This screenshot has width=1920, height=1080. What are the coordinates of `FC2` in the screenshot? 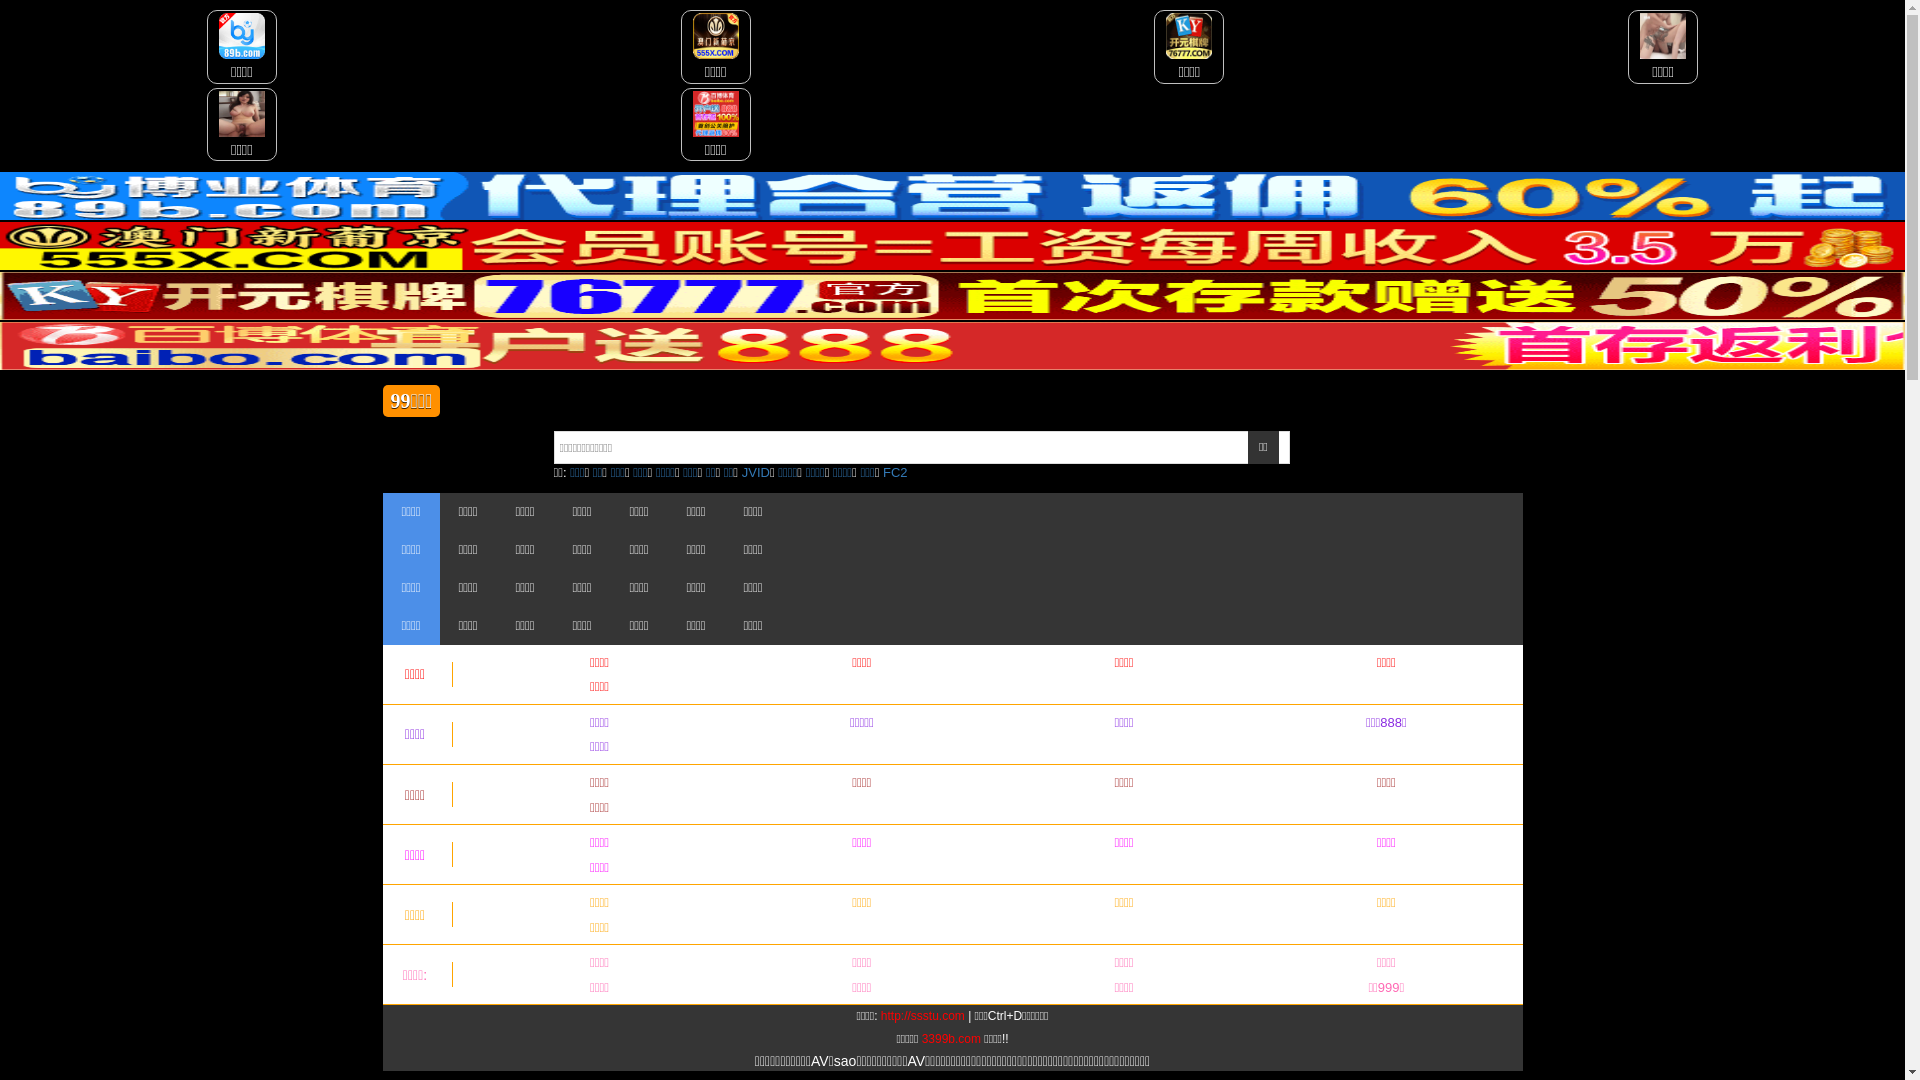 It's located at (896, 472).